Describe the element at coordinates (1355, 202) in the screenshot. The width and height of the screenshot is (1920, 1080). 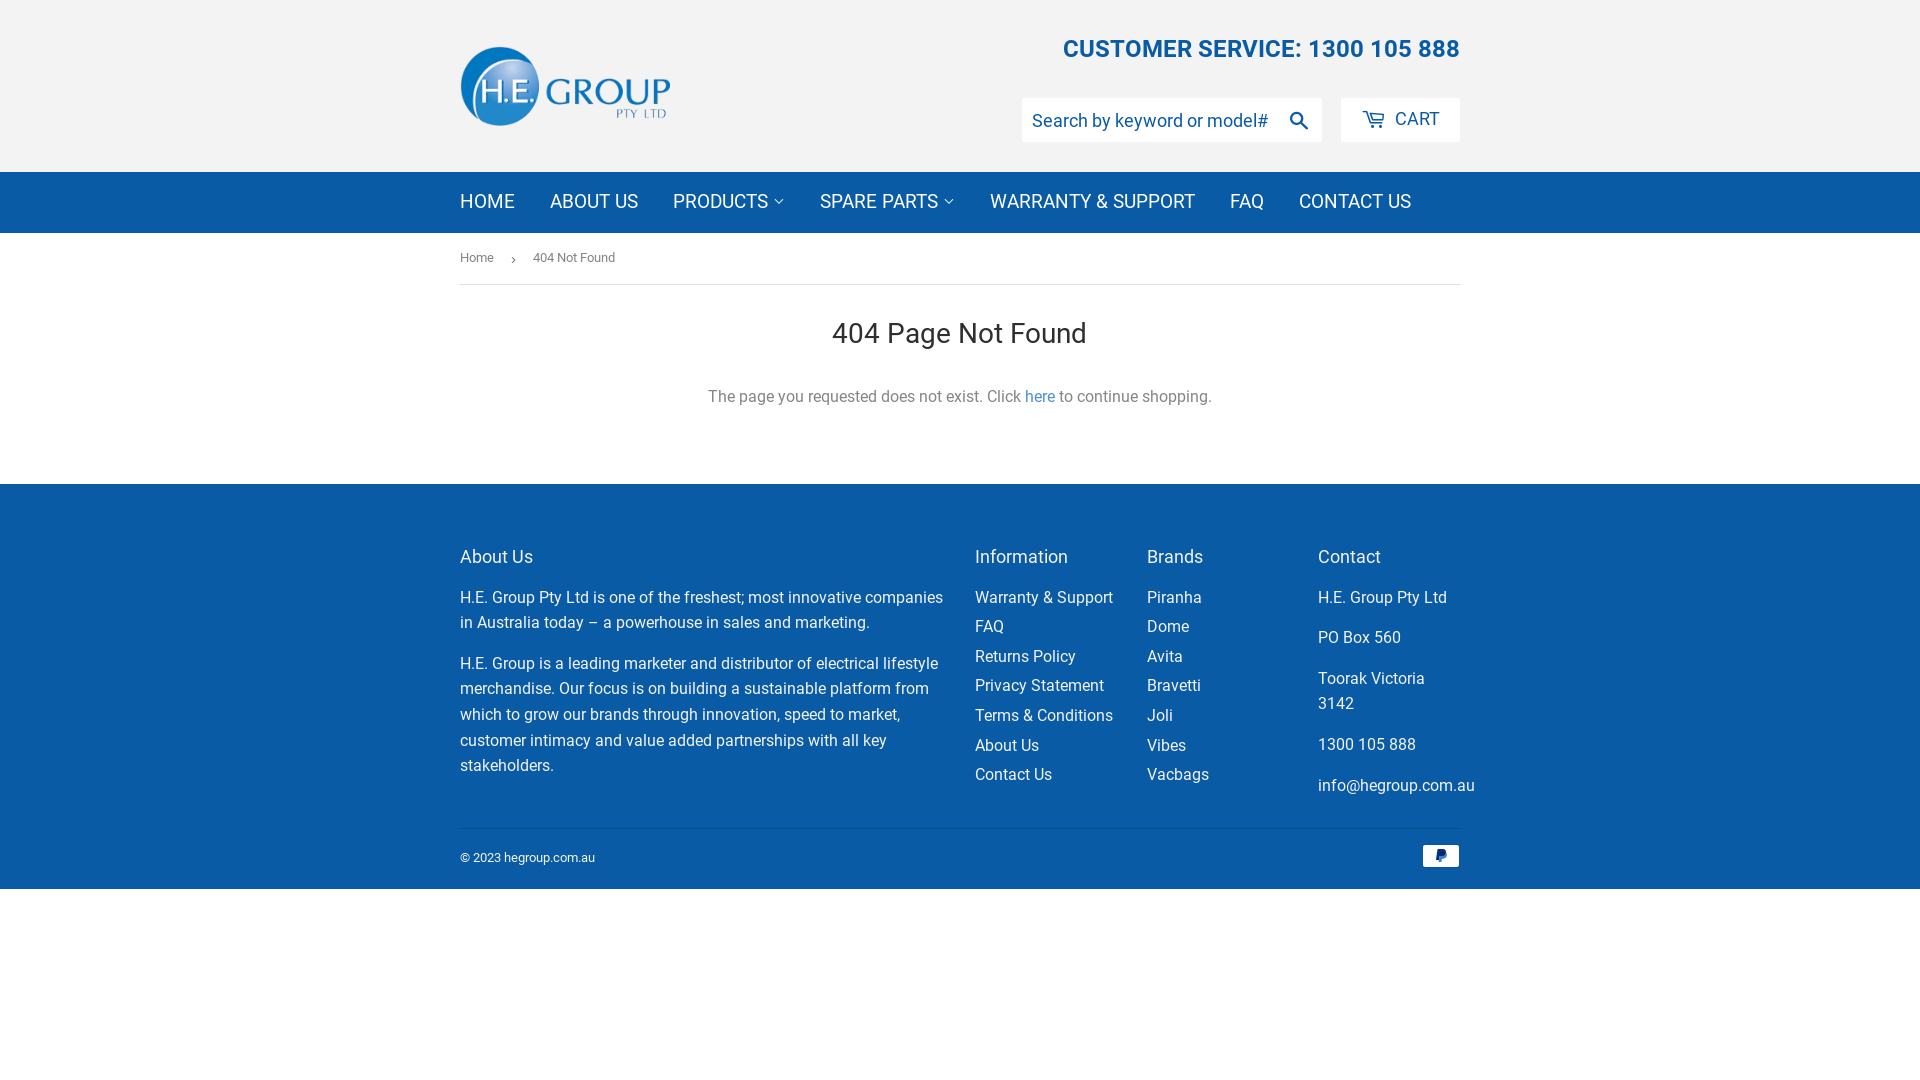
I see `CONTACT US` at that location.